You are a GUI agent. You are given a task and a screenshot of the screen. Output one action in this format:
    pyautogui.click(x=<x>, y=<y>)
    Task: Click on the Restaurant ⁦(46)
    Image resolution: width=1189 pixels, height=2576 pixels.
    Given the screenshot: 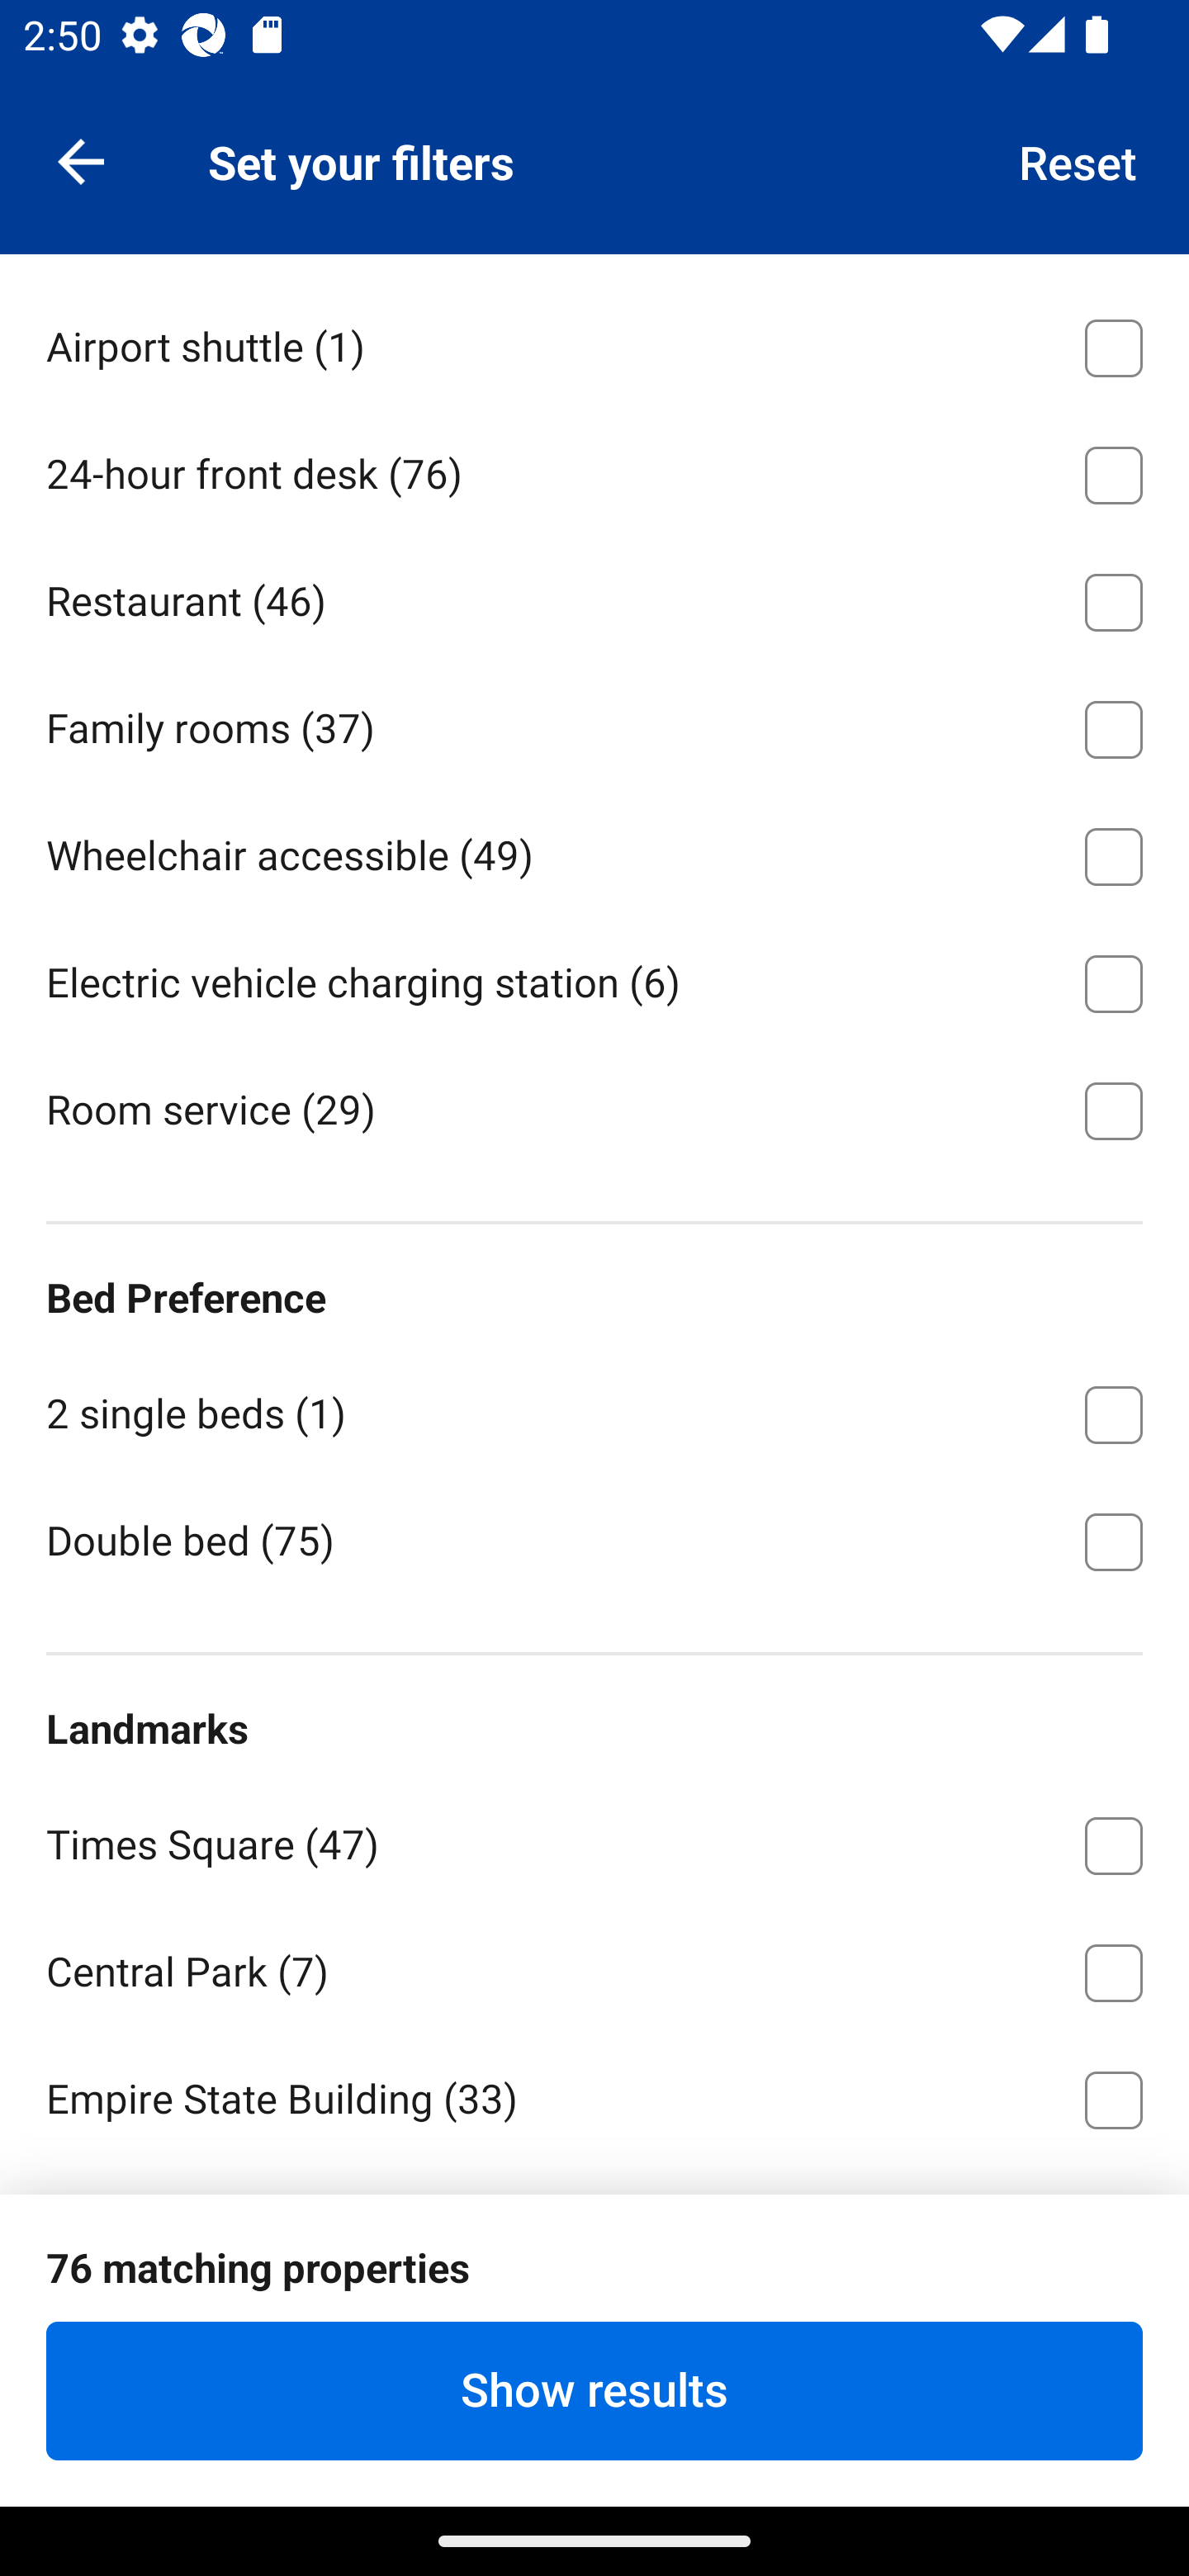 What is the action you would take?
    pyautogui.click(x=594, y=596)
    